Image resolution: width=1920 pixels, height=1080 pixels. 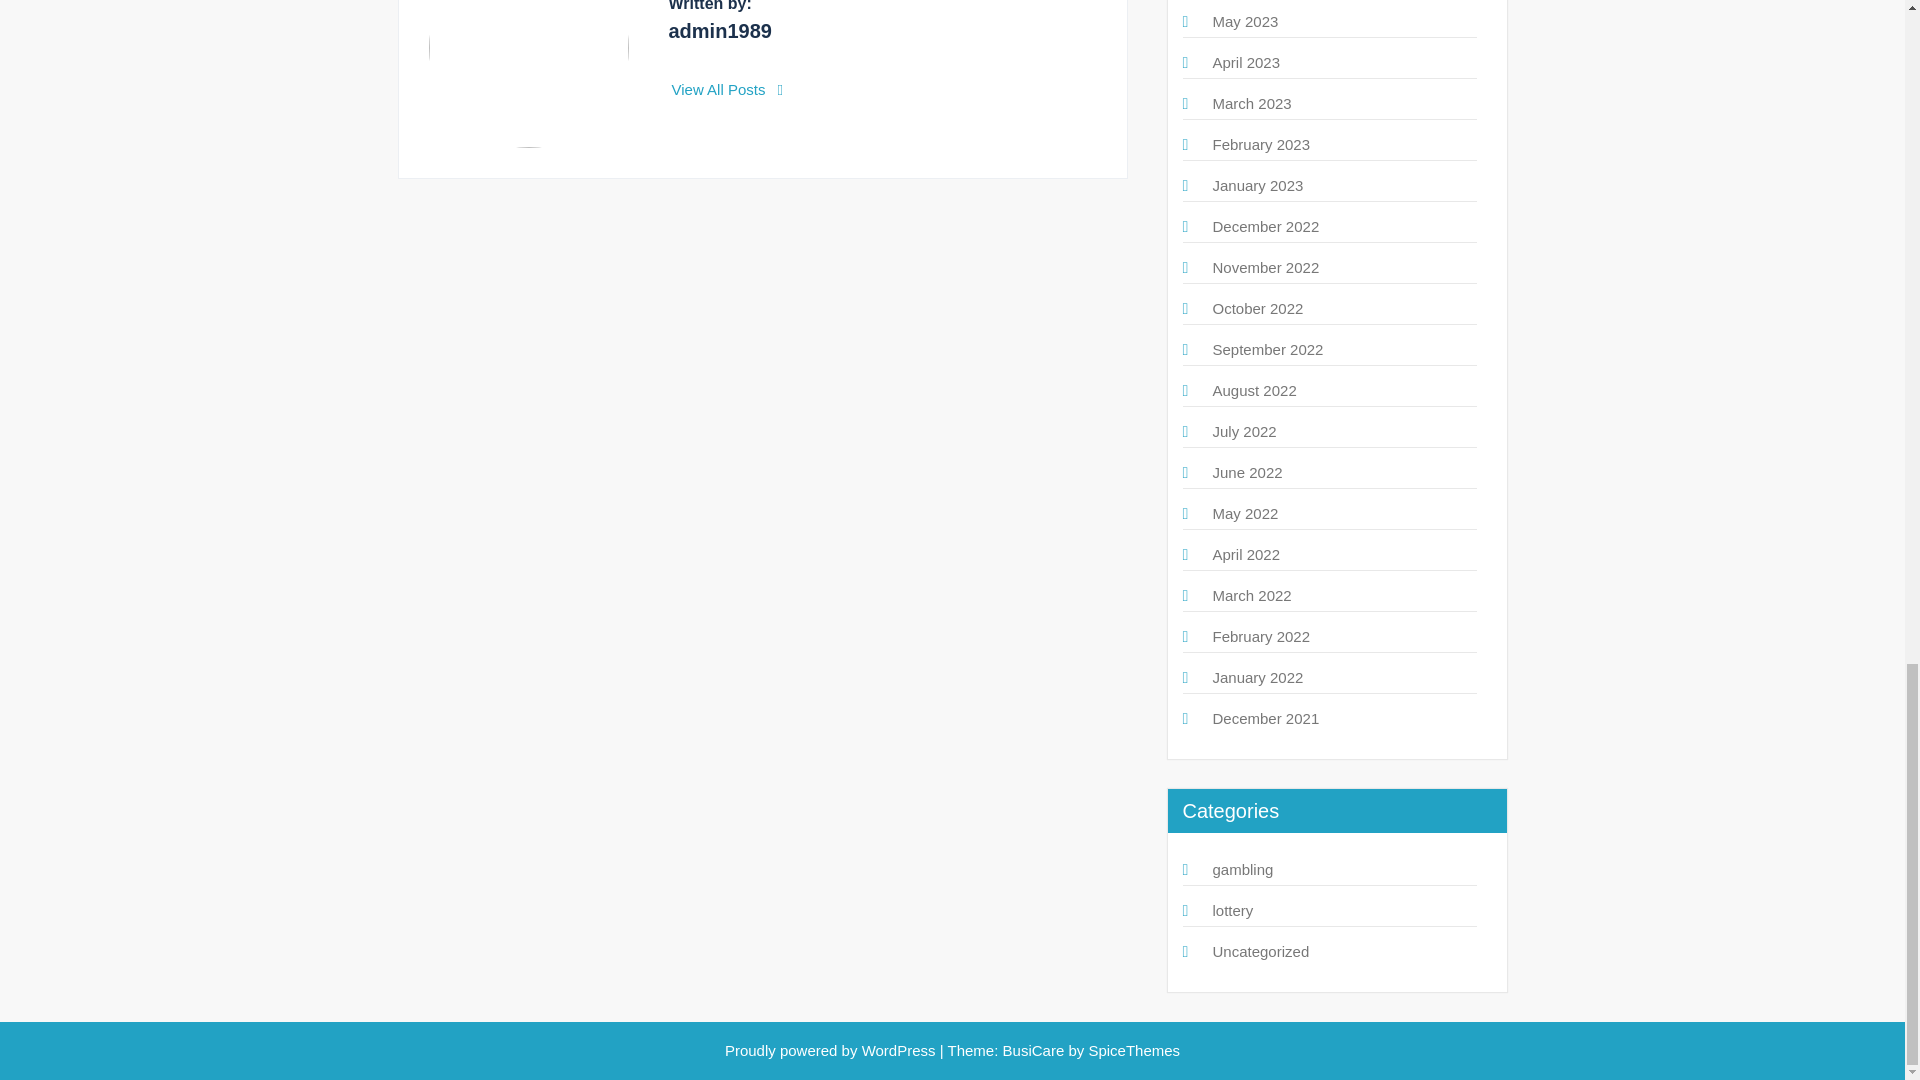 I want to click on View All Posts, so click(x=728, y=90).